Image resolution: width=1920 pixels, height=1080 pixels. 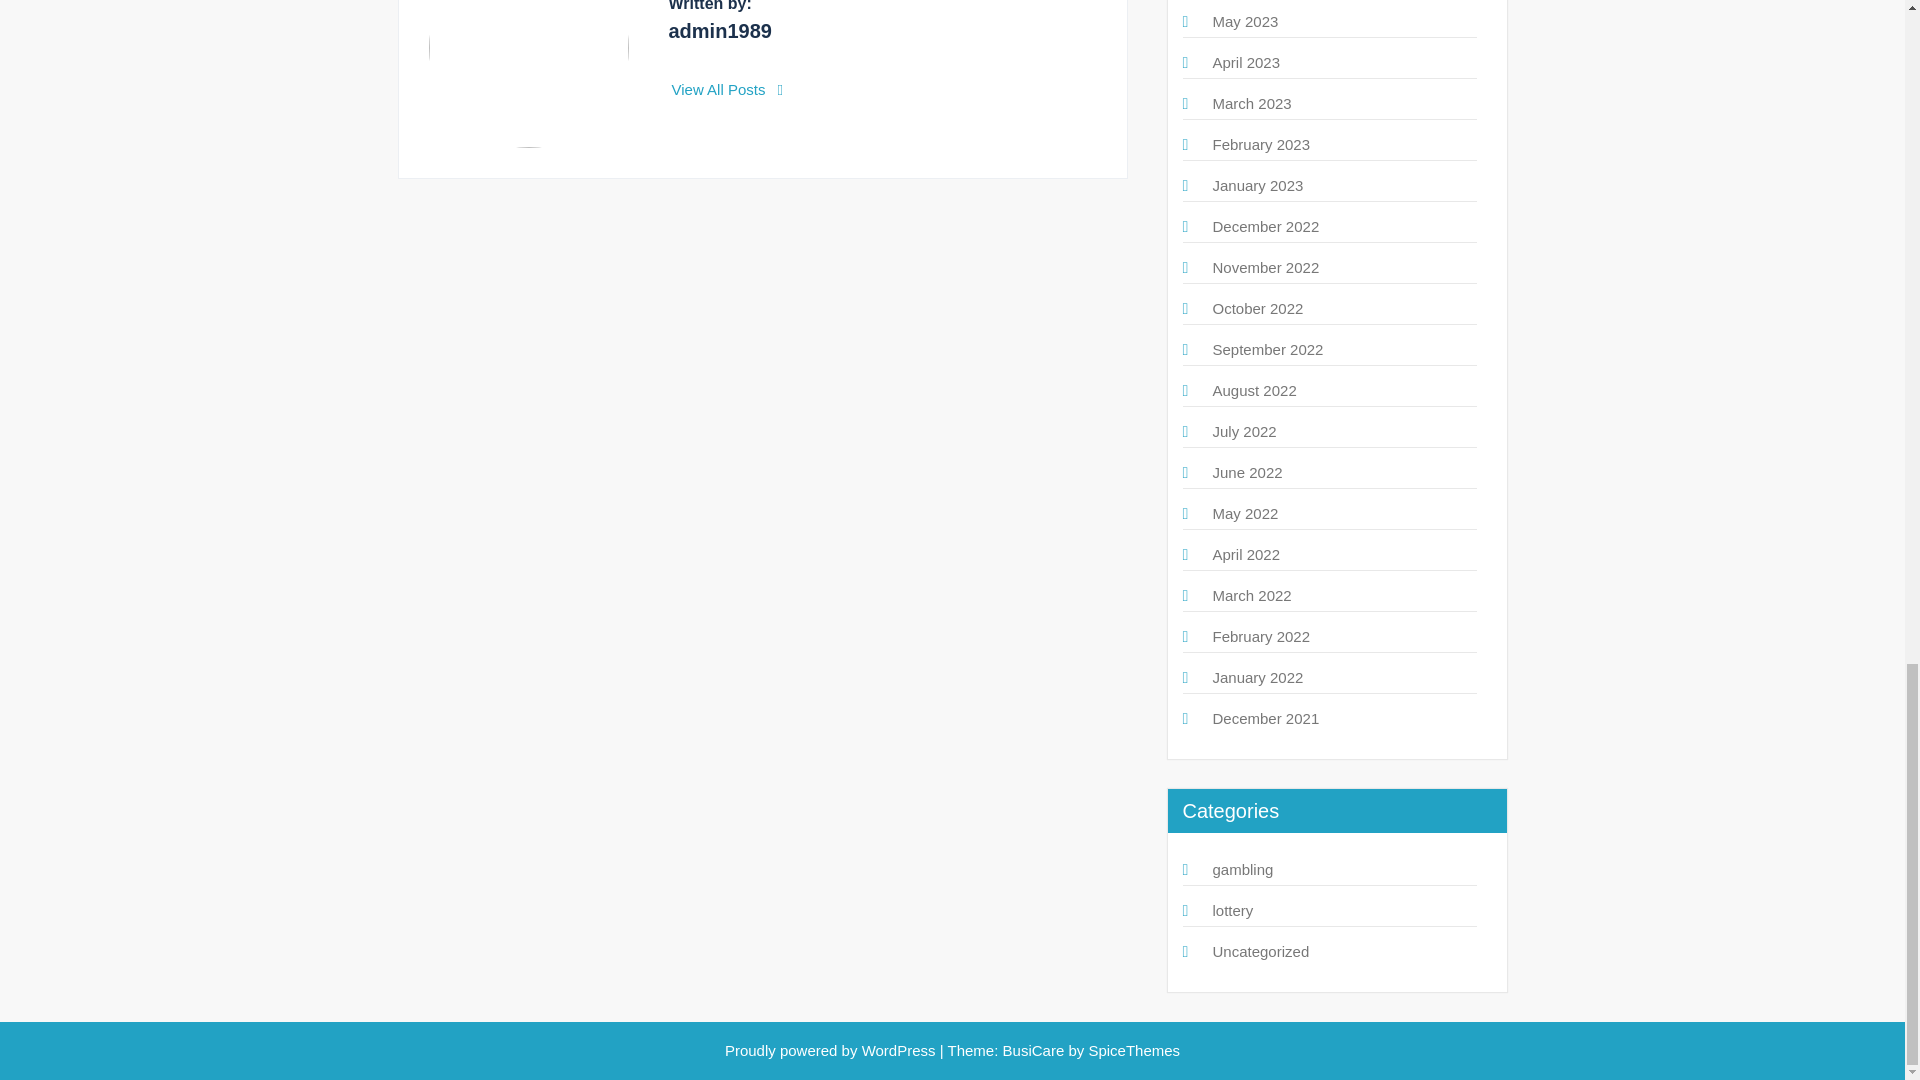 I want to click on View All Posts, so click(x=728, y=90).